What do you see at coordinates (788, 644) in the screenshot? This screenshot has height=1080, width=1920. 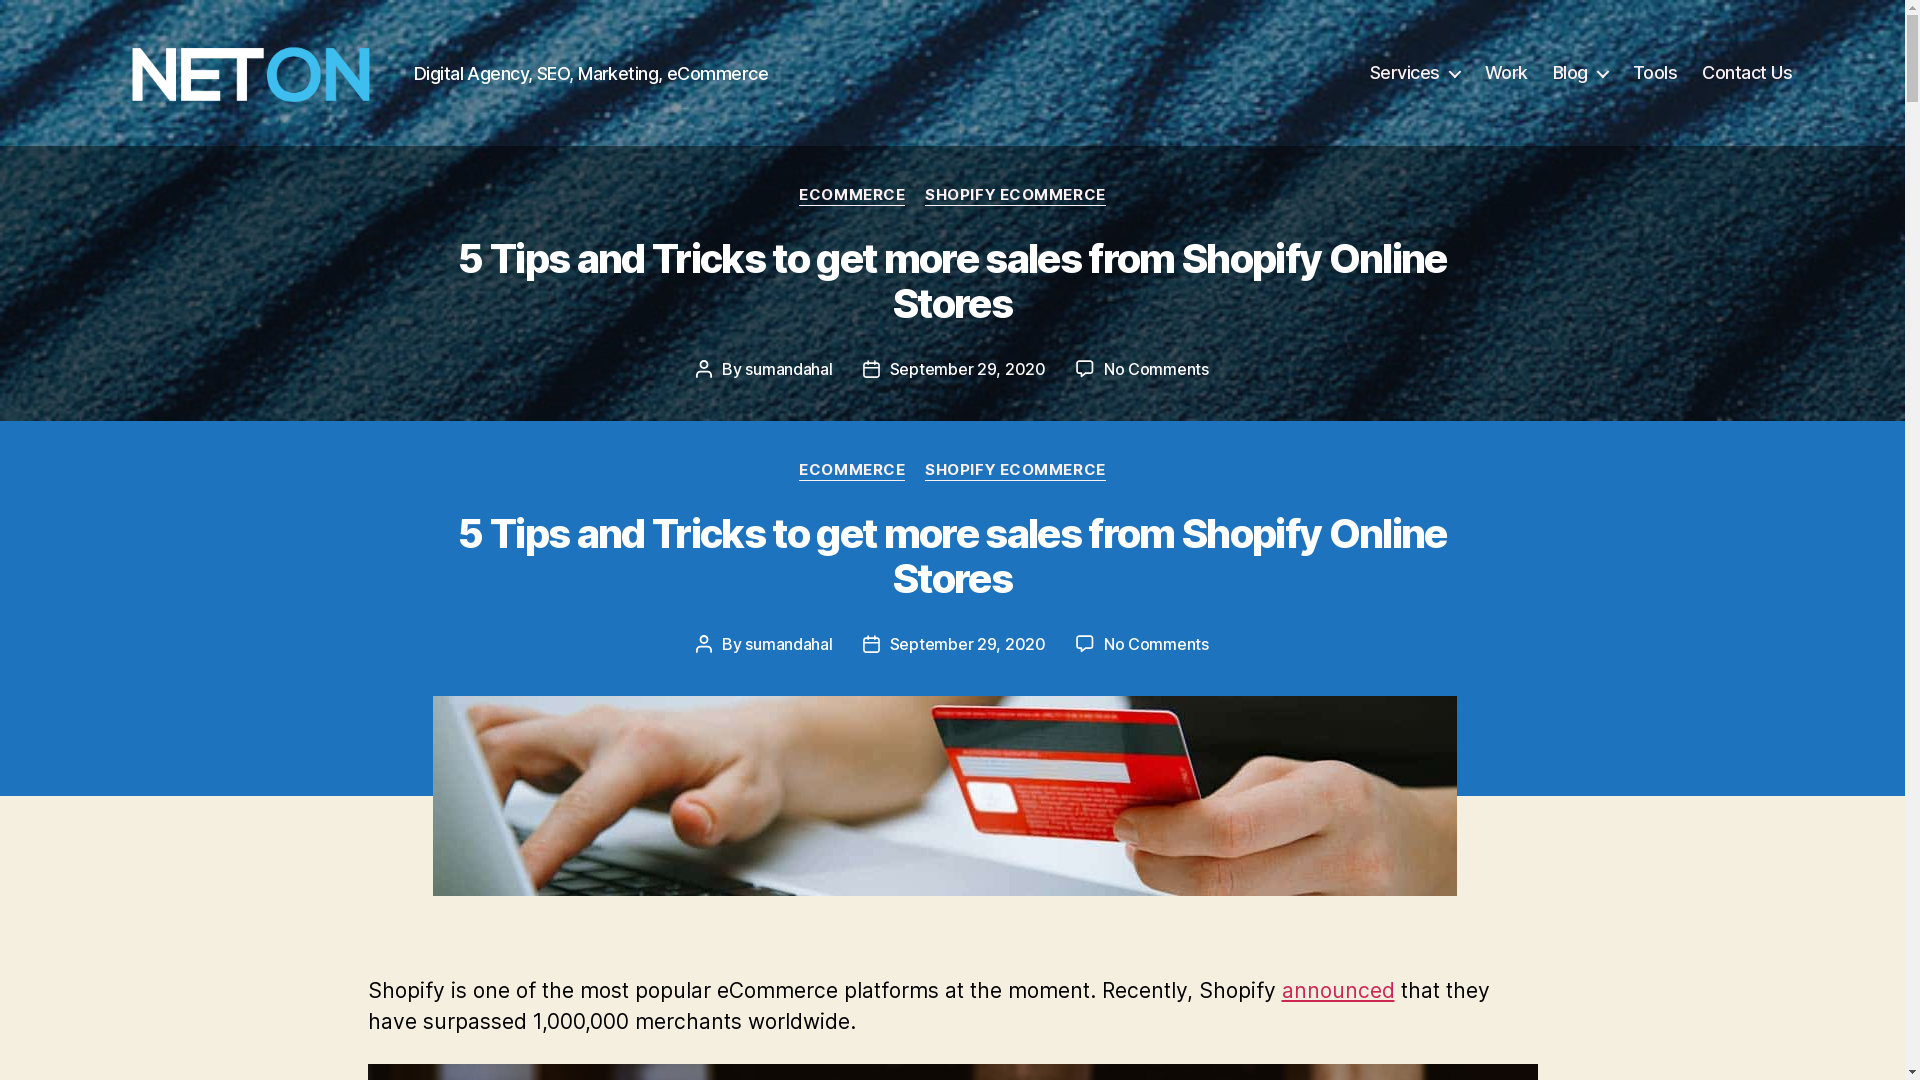 I see `sumandahal` at bounding box center [788, 644].